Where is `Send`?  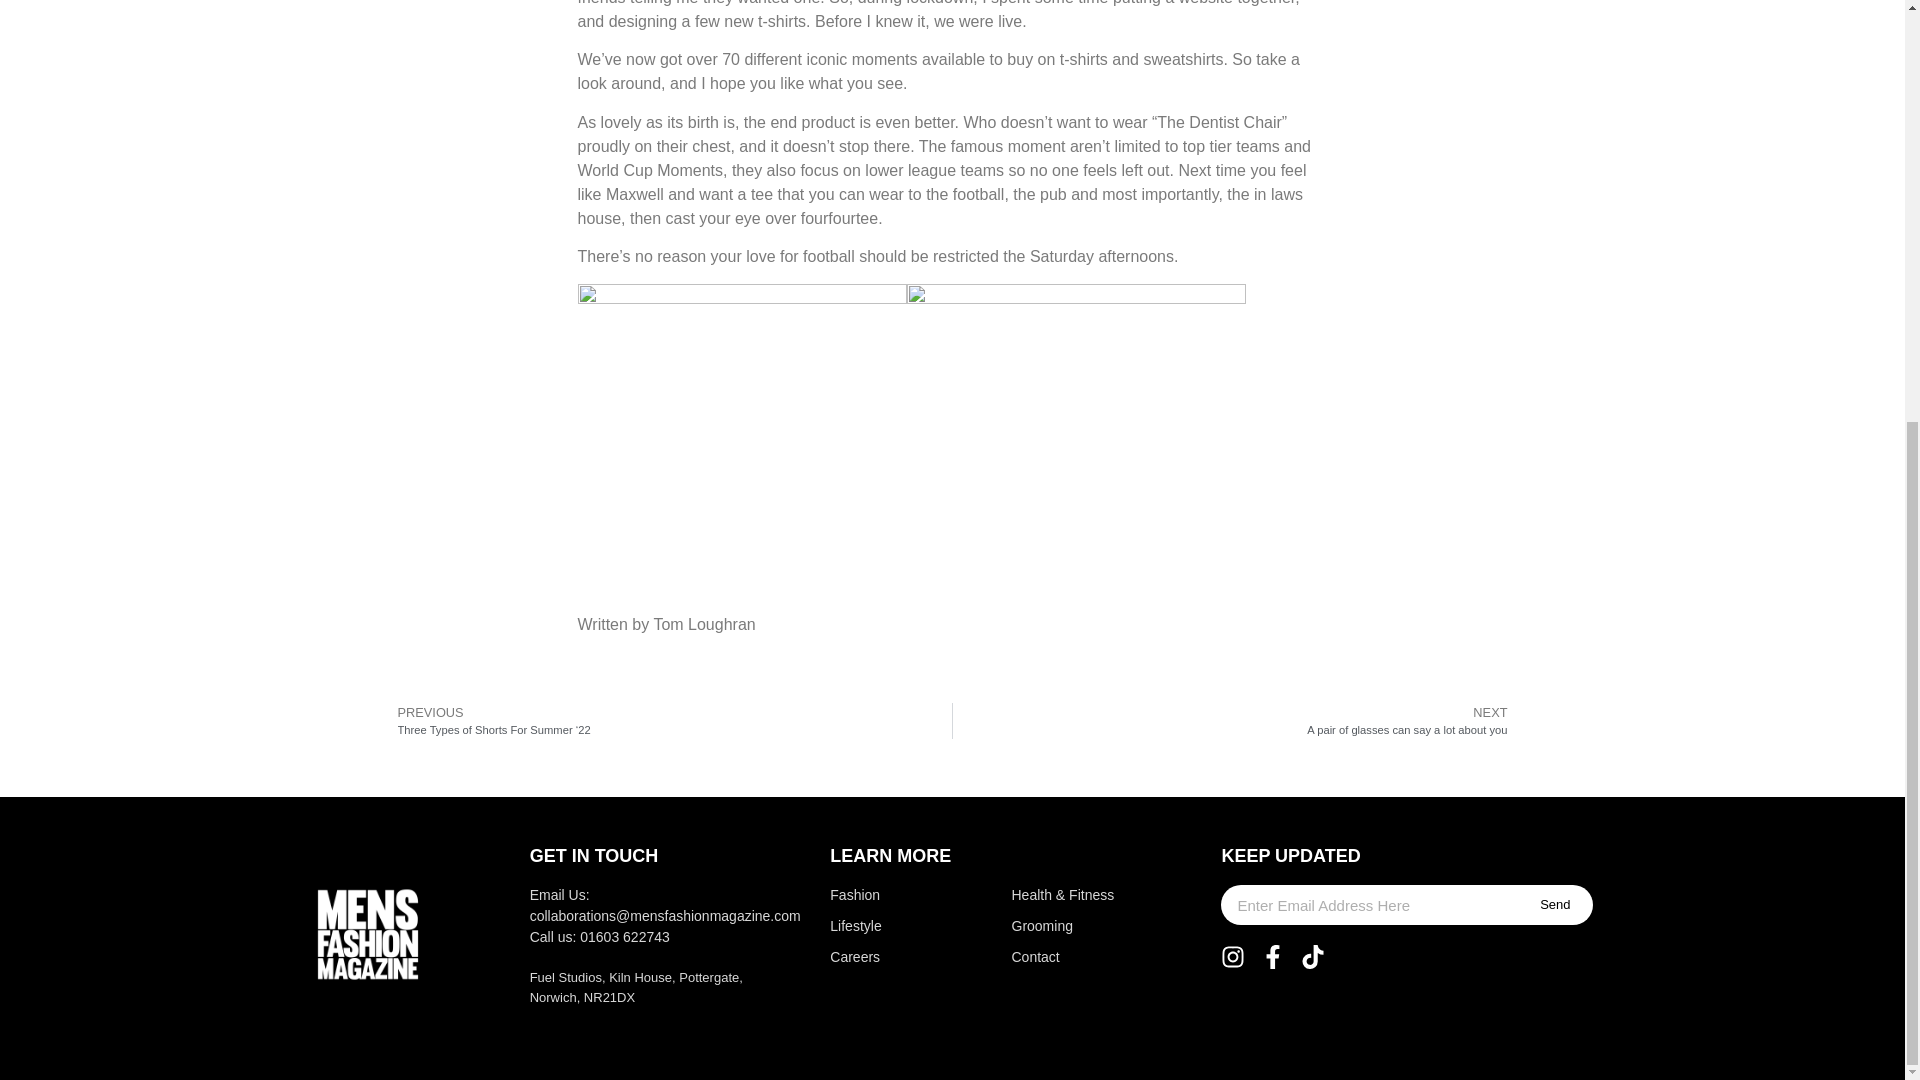 Send is located at coordinates (1554, 904).